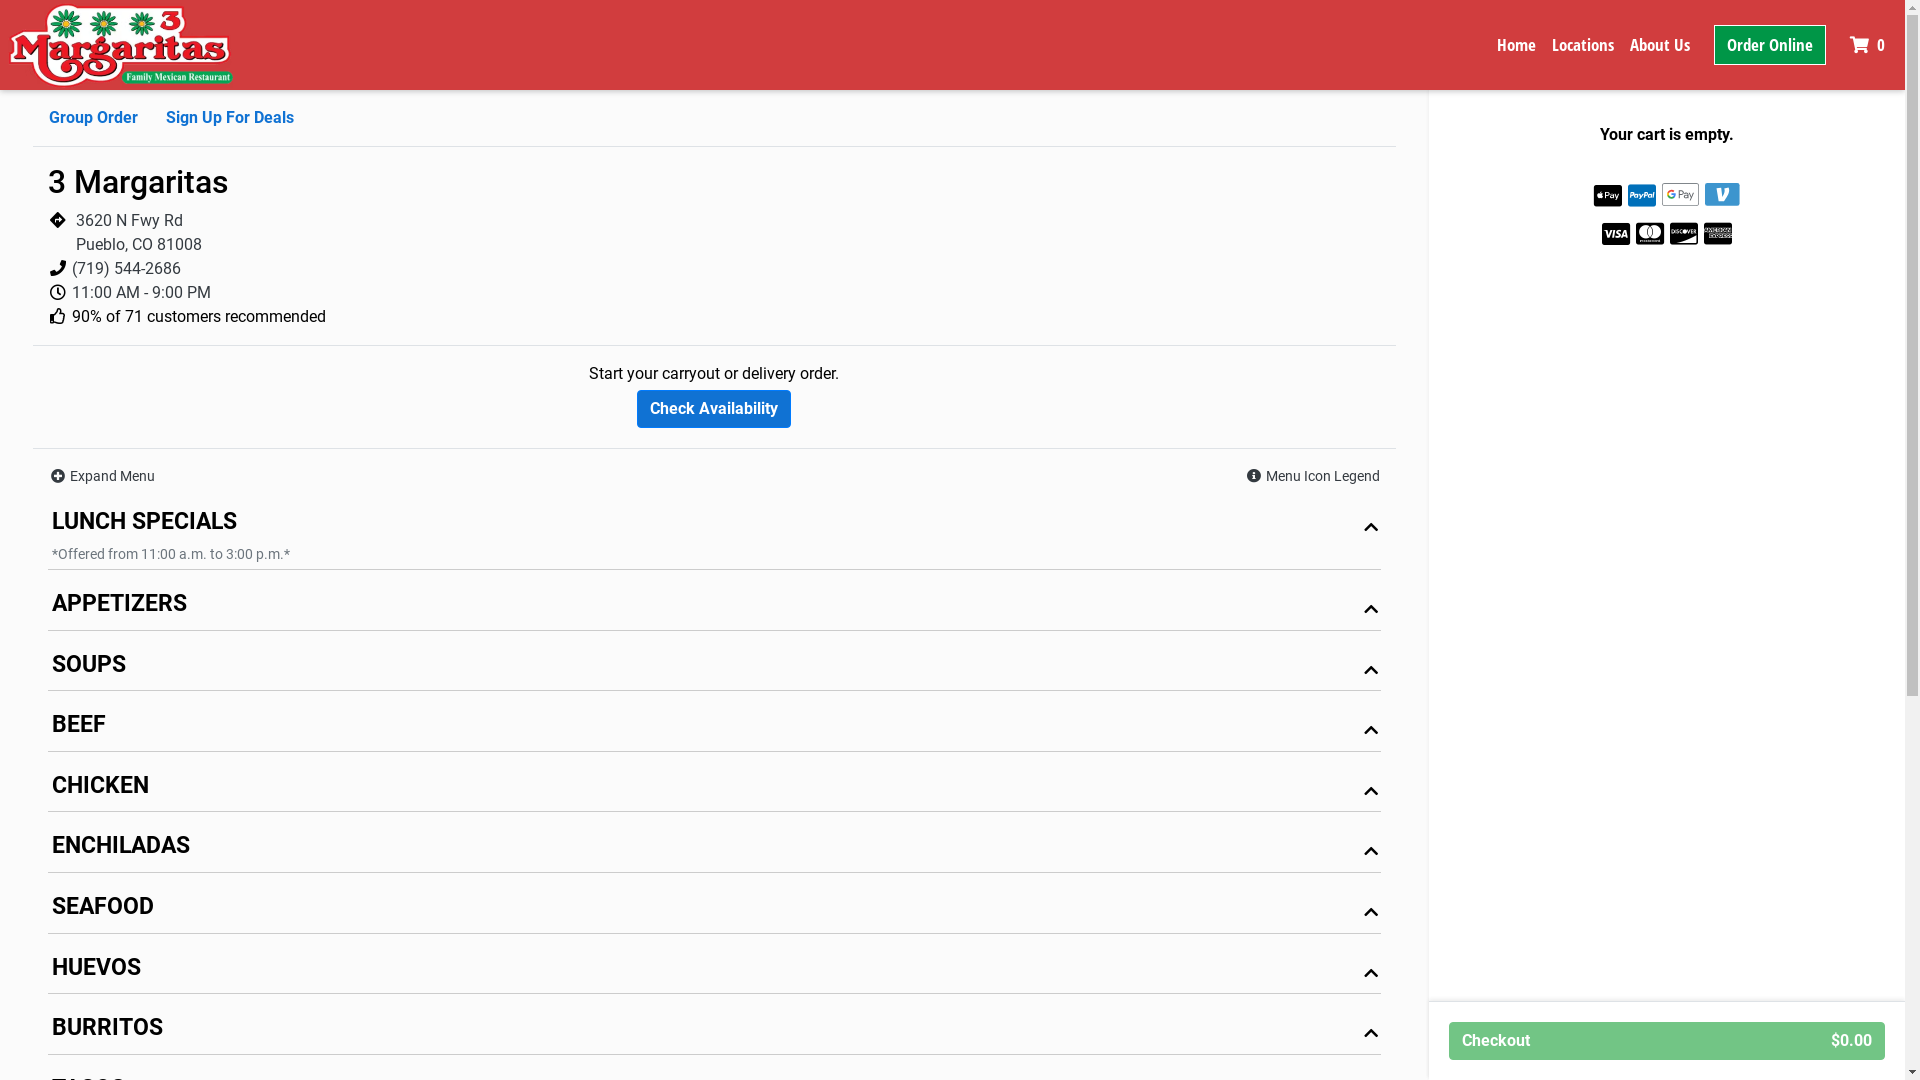 The height and width of the screenshot is (1080, 1920). What do you see at coordinates (1770, 45) in the screenshot?
I see `Order Online` at bounding box center [1770, 45].